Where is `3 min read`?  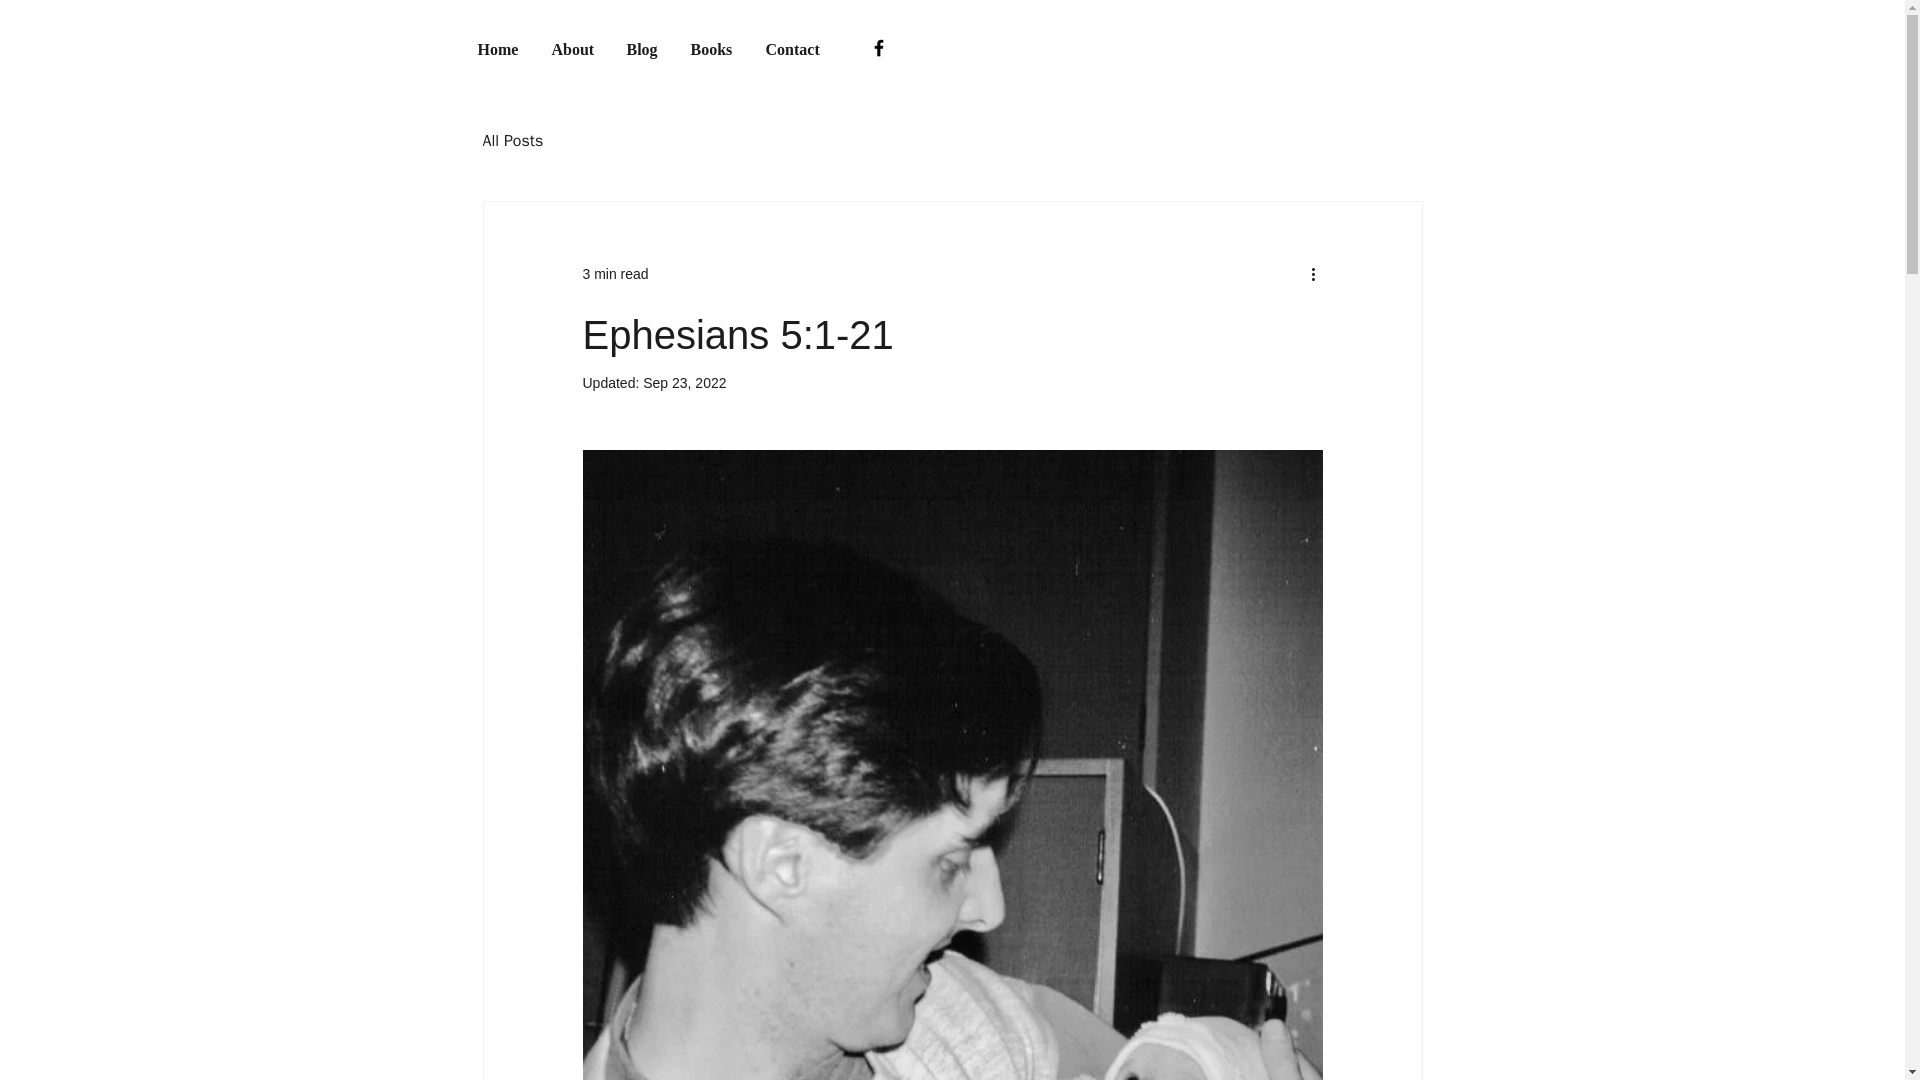 3 min read is located at coordinates (614, 273).